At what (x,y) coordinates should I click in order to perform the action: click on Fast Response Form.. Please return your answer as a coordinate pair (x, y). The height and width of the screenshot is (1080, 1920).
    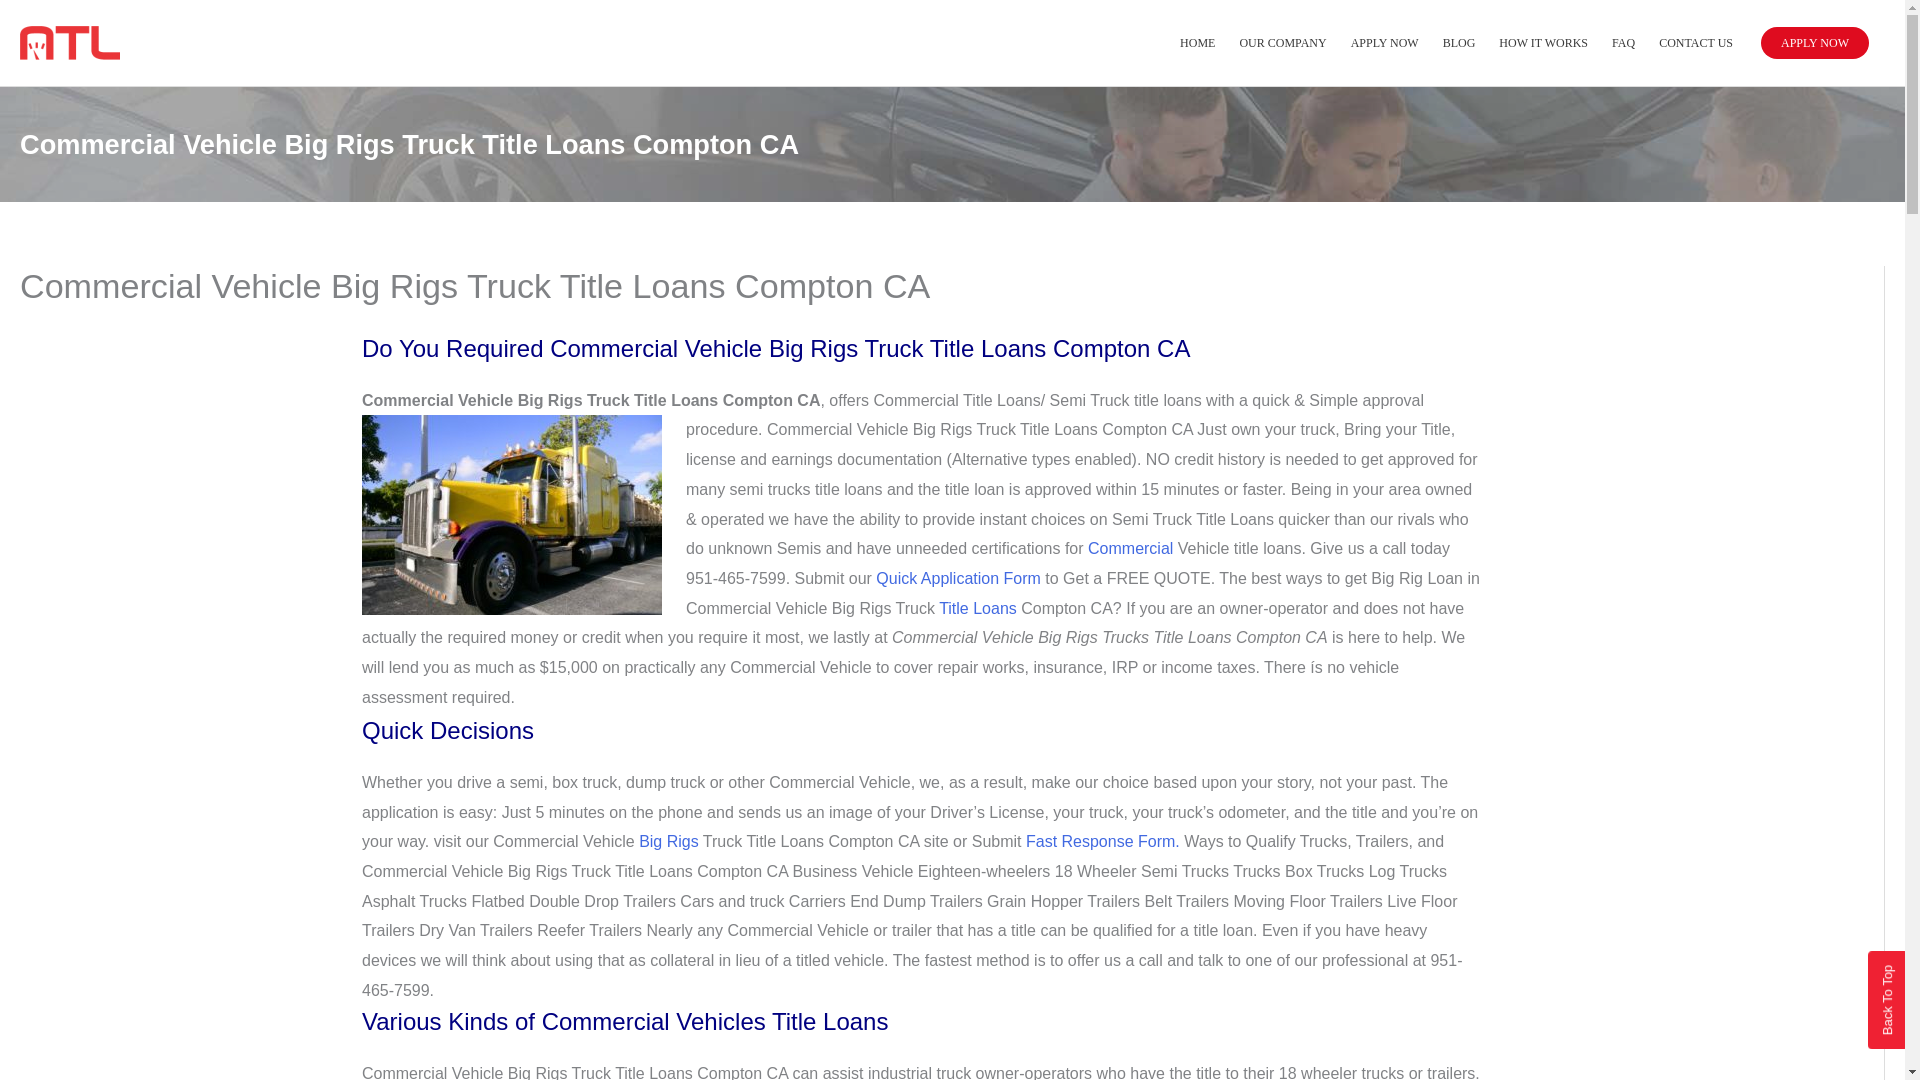
    Looking at the image, I should click on (1102, 840).